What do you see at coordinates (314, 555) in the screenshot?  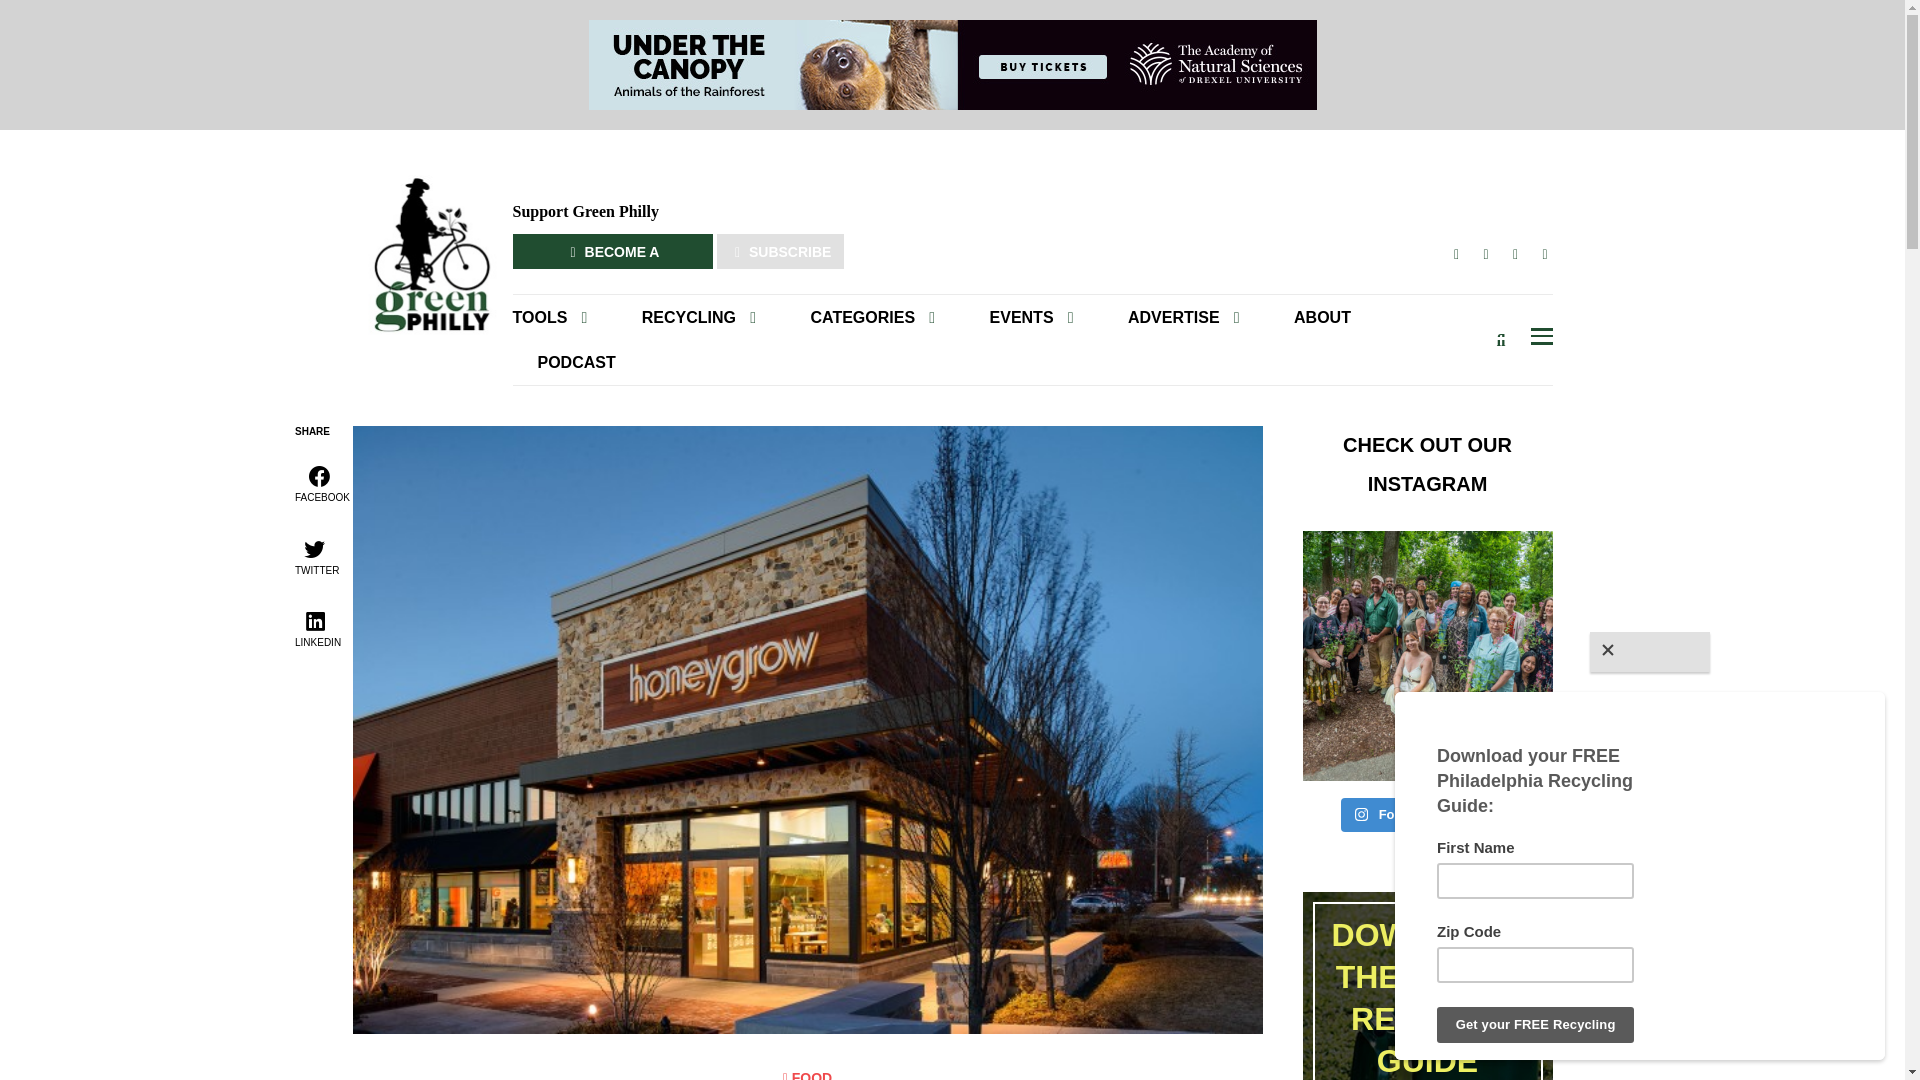 I see `Click to share on Twitter` at bounding box center [314, 555].